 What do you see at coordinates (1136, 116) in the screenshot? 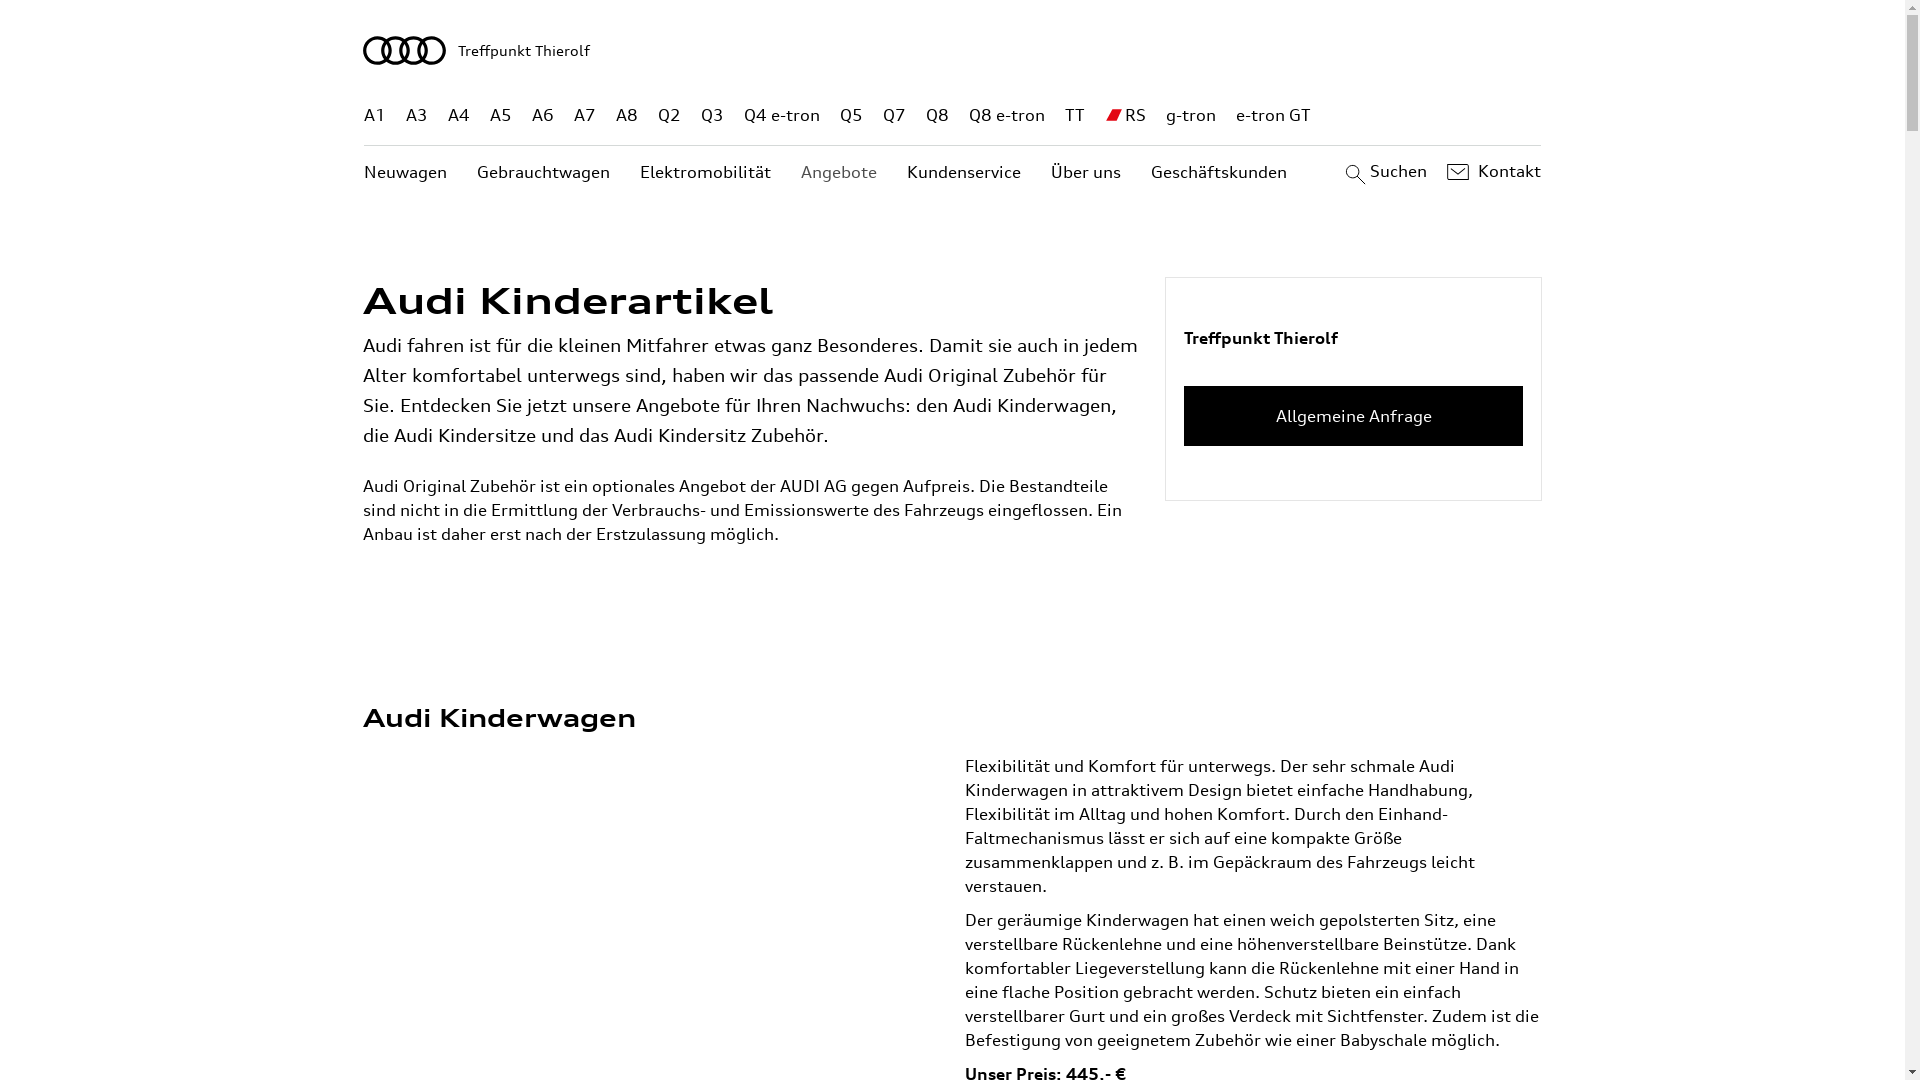
I see `RS` at bounding box center [1136, 116].